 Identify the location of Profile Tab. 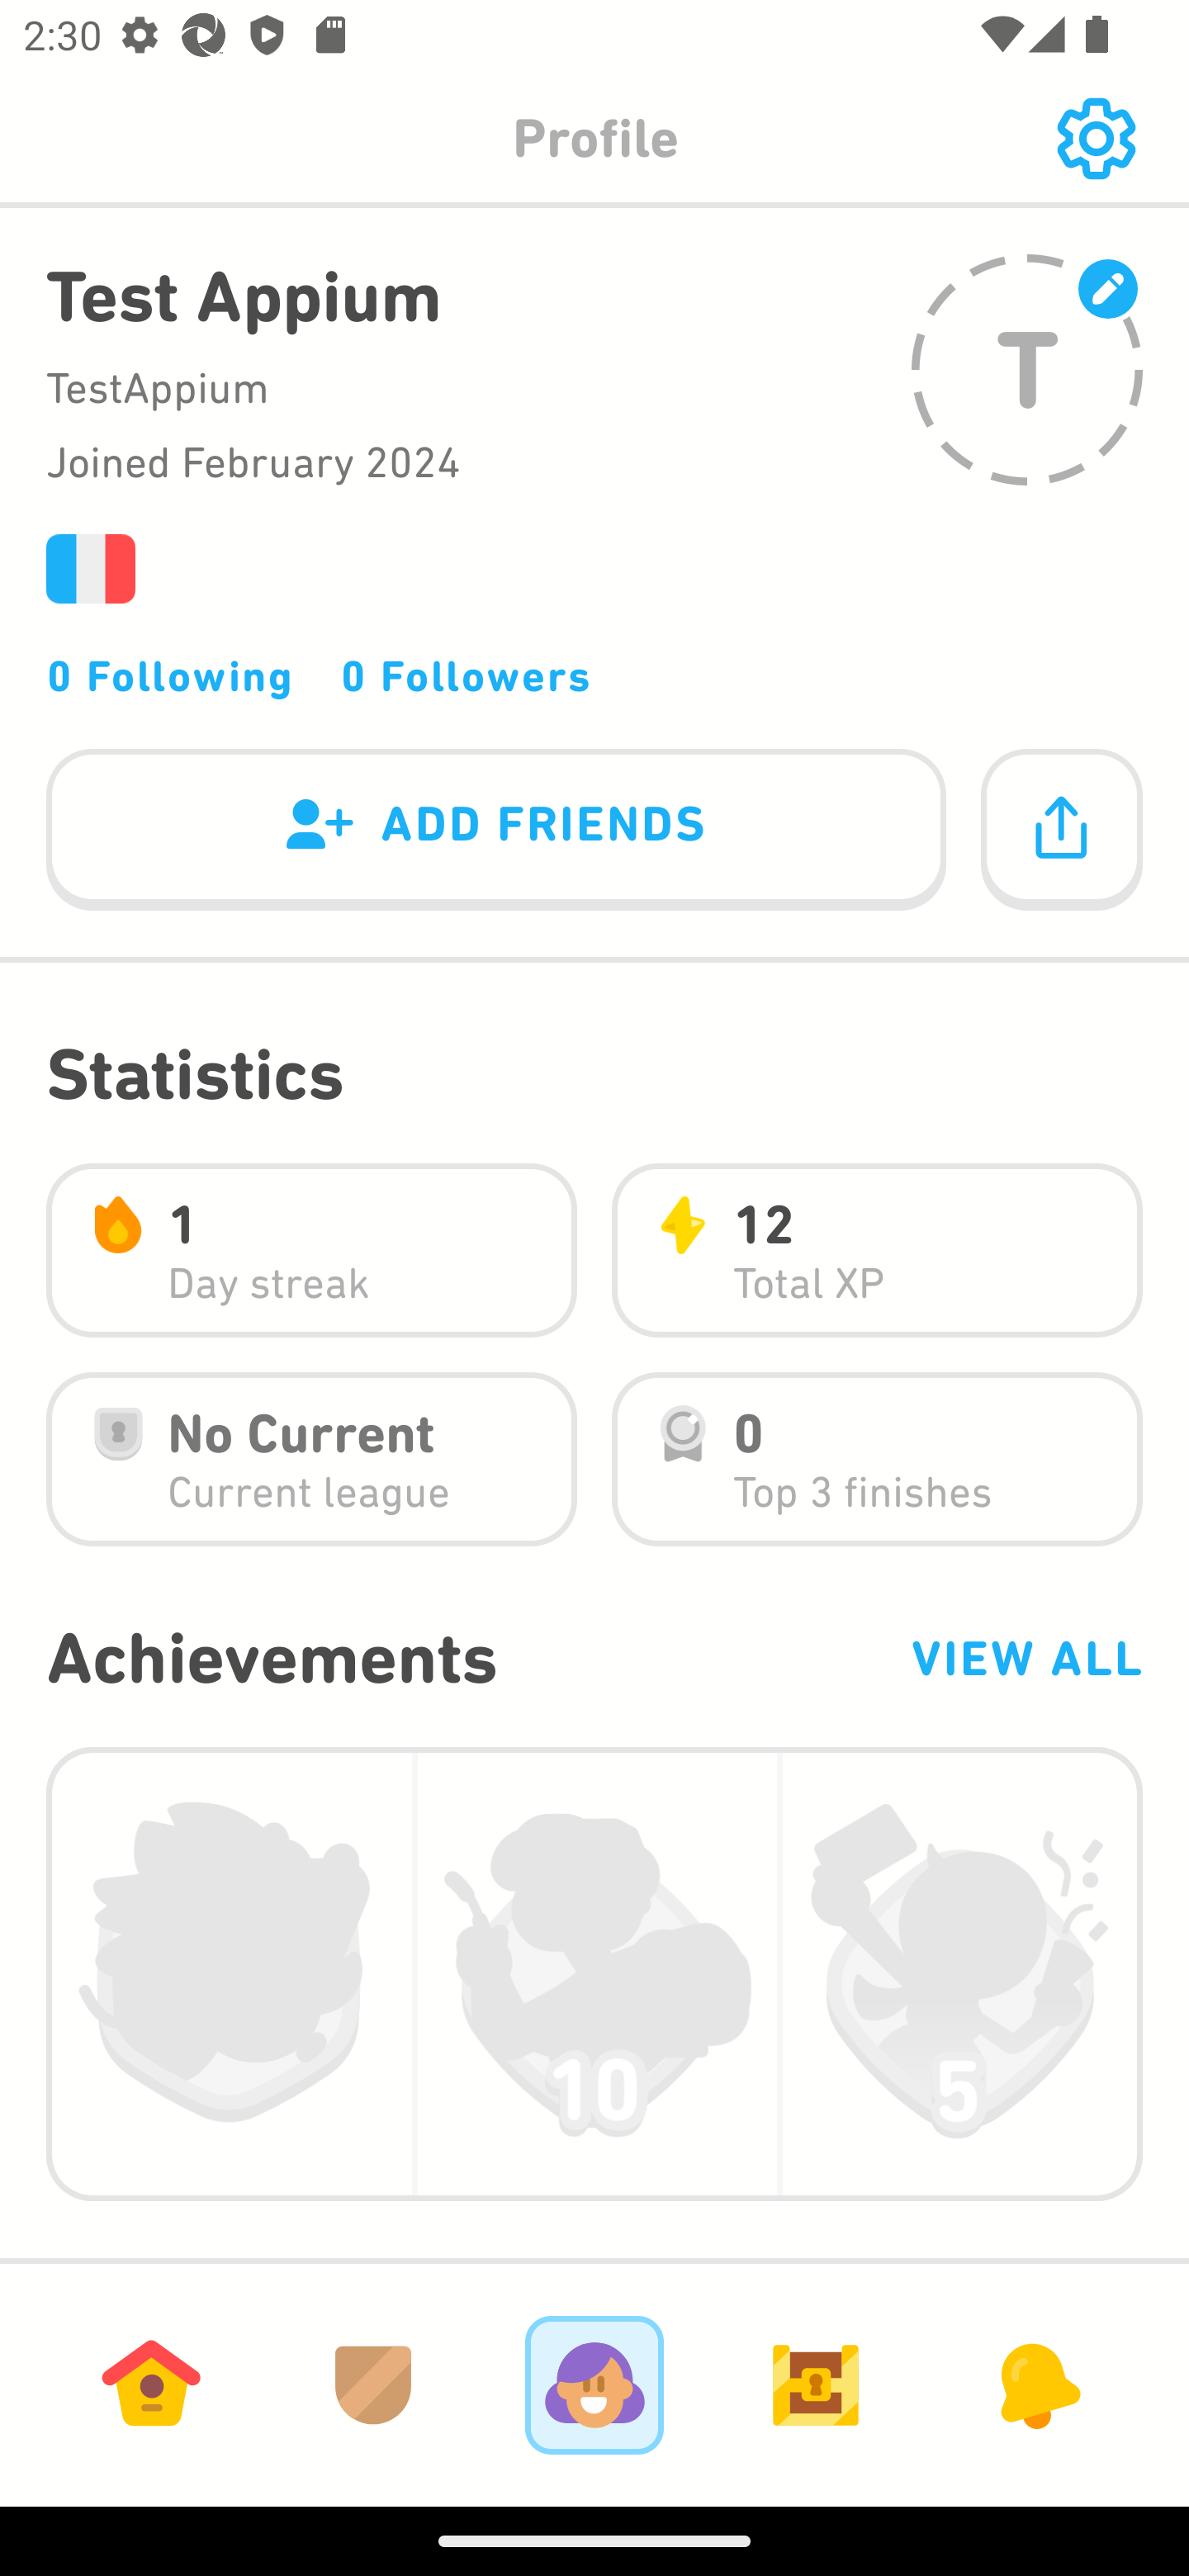
(594, 2384).